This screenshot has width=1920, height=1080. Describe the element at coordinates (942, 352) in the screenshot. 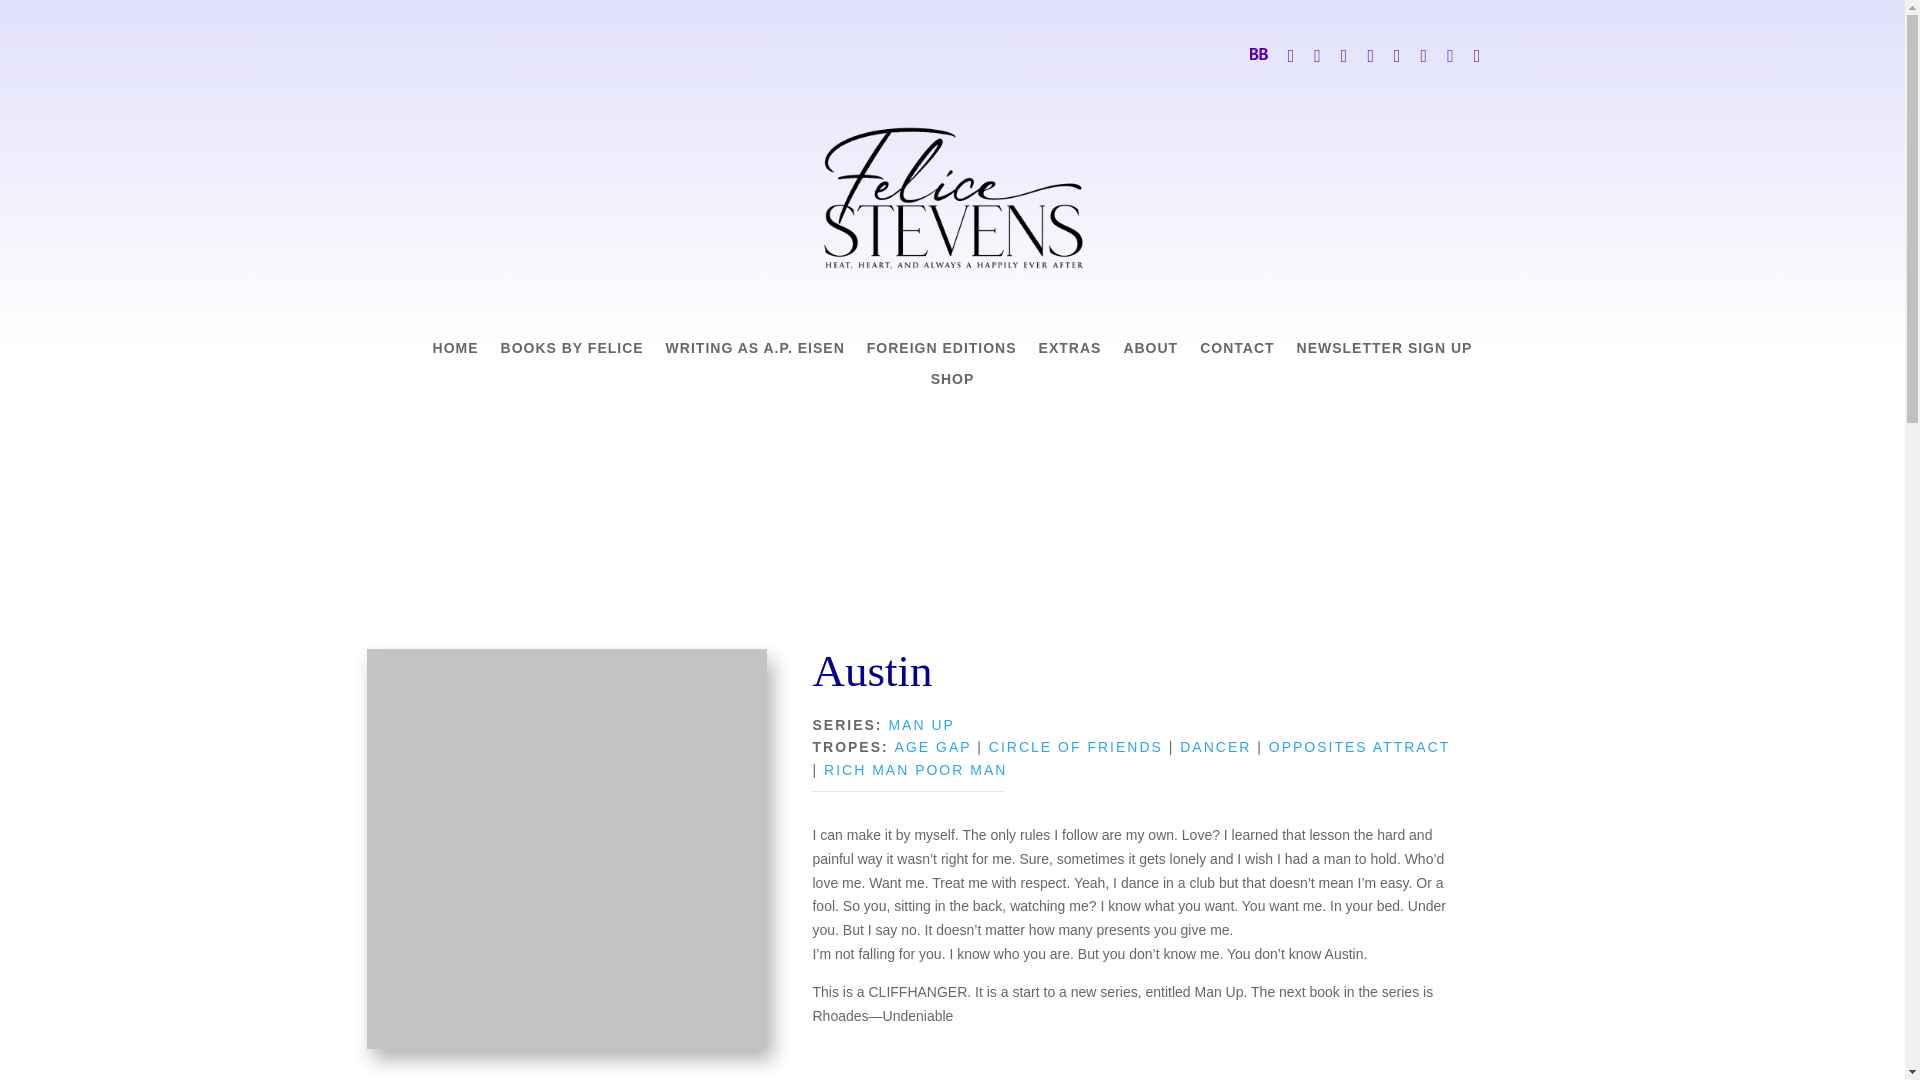

I see `FOREIGN EDITIONS` at that location.